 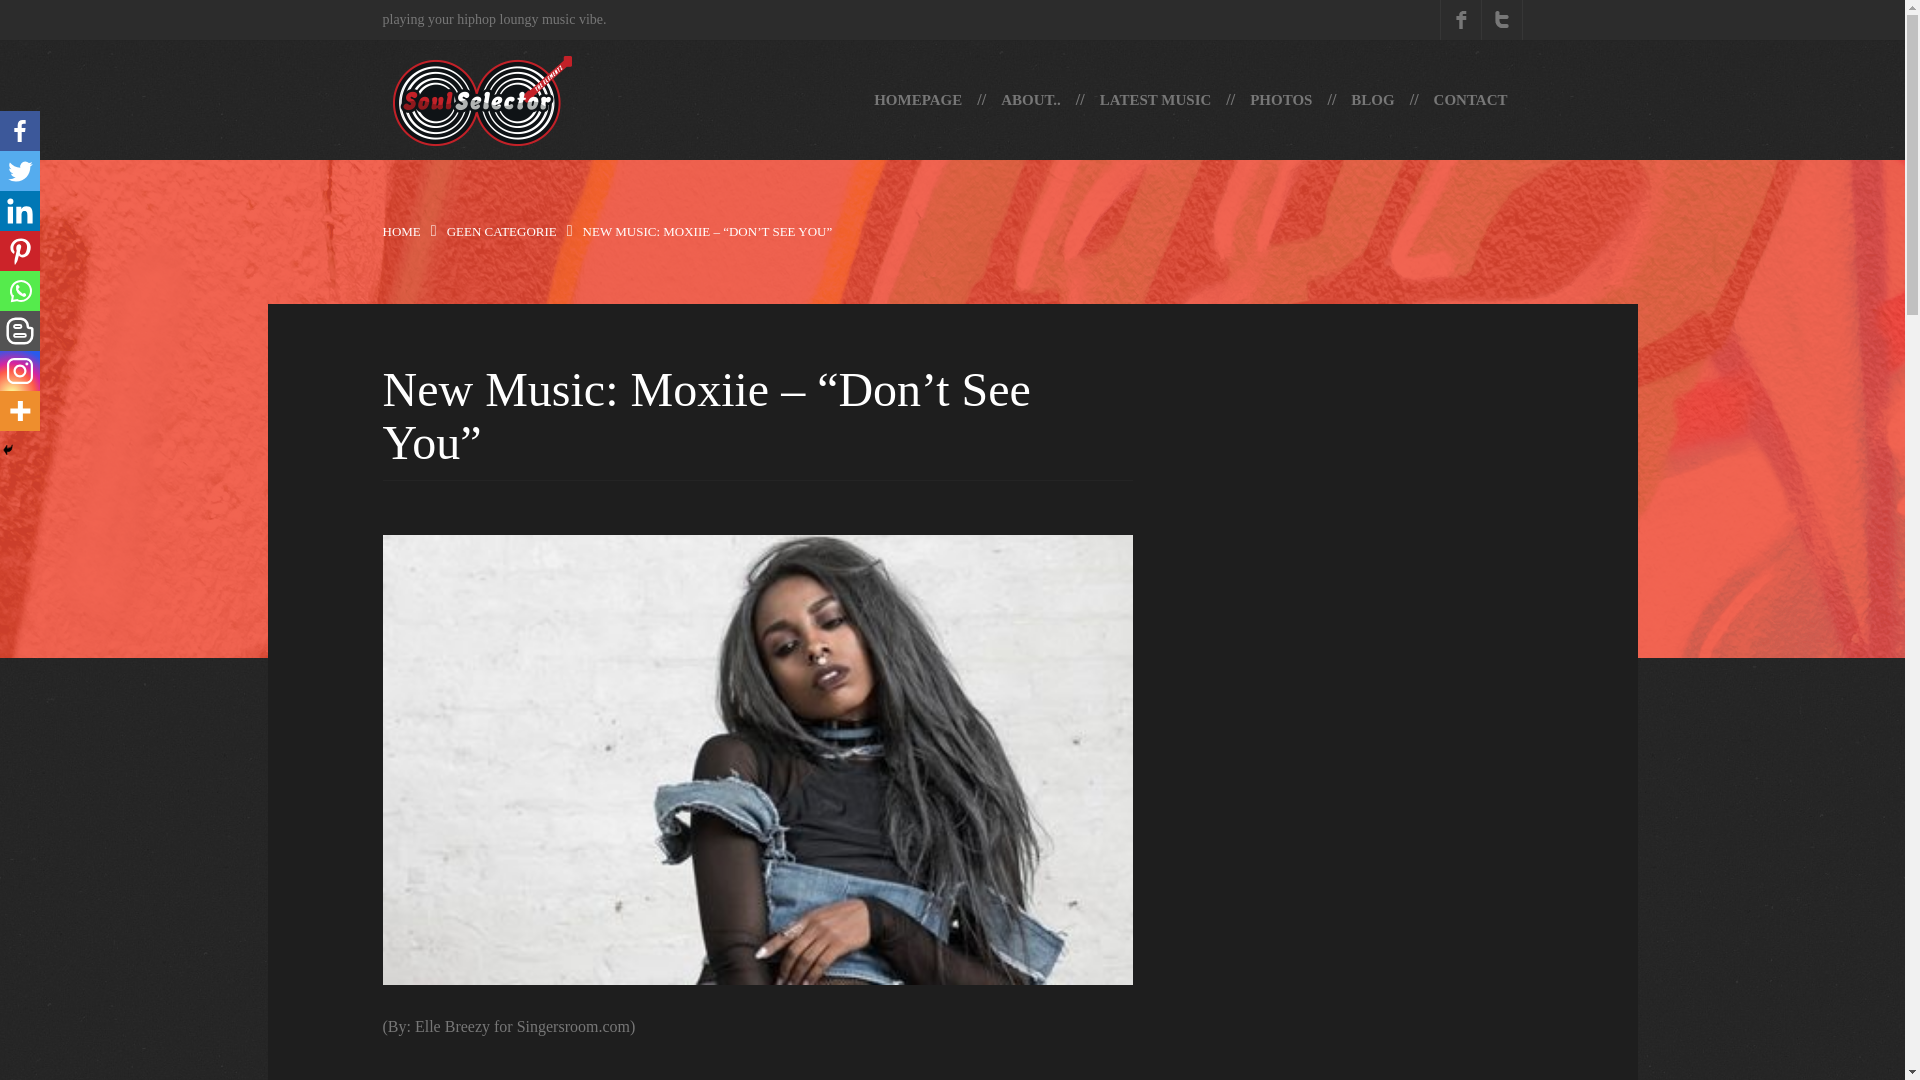 I want to click on GEEN CATEGORIE, so click(x=502, y=230).